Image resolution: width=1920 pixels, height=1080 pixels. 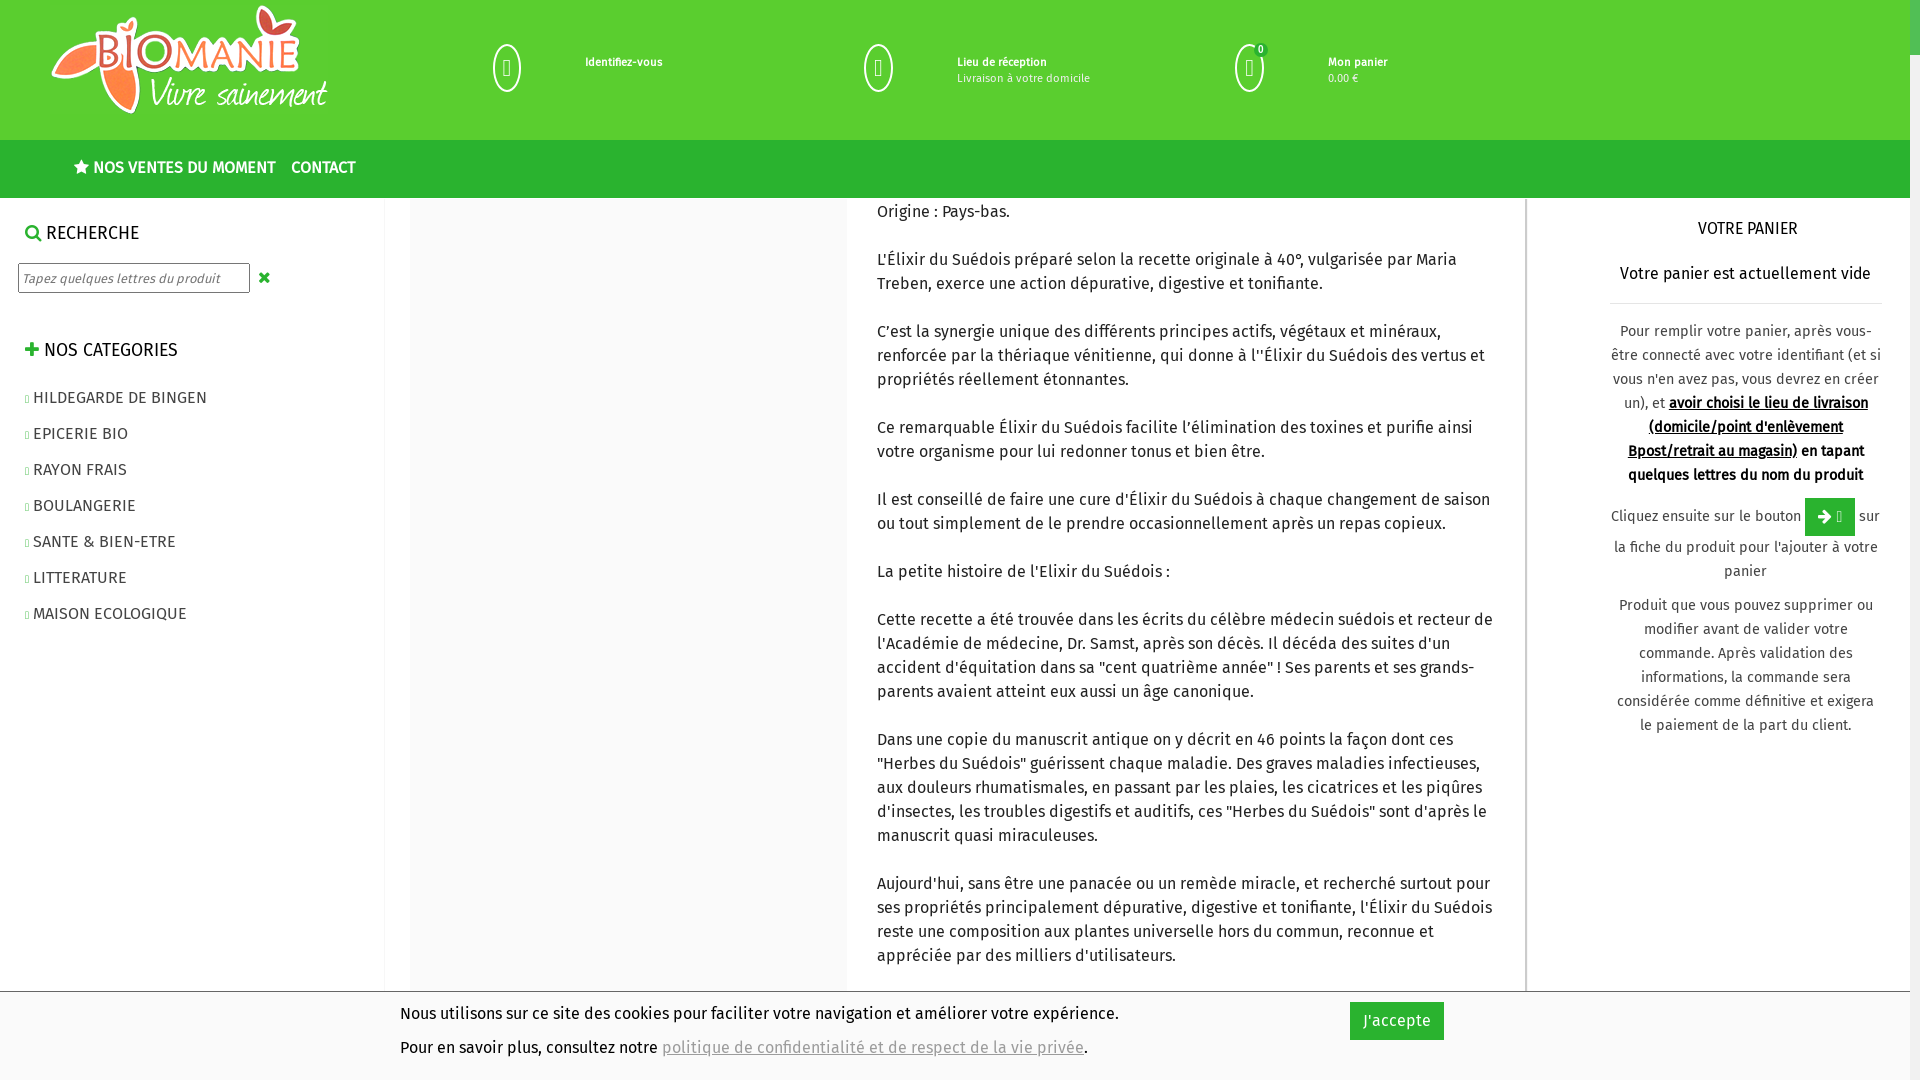 I want to click on BOULANGERIE, so click(x=80, y=507).